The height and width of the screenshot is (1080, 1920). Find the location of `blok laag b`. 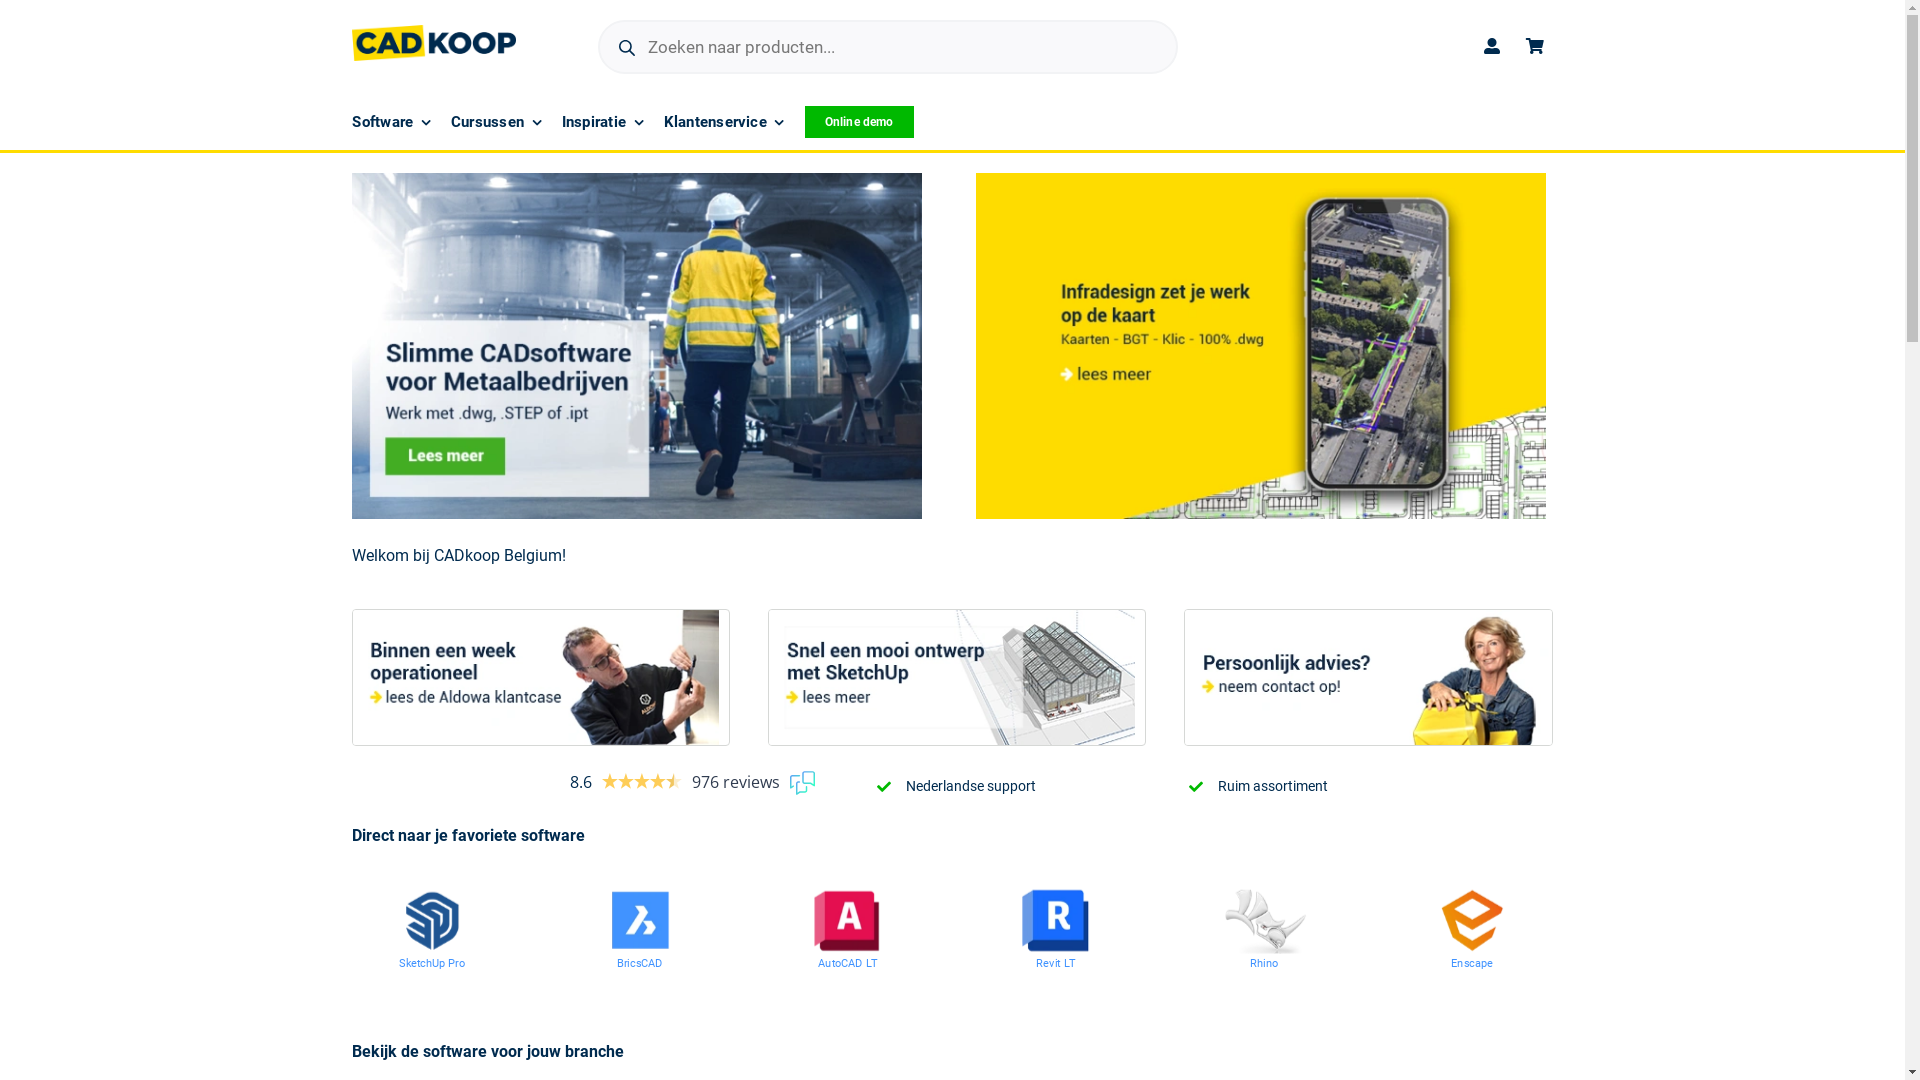

blok laag b is located at coordinates (952, 678).